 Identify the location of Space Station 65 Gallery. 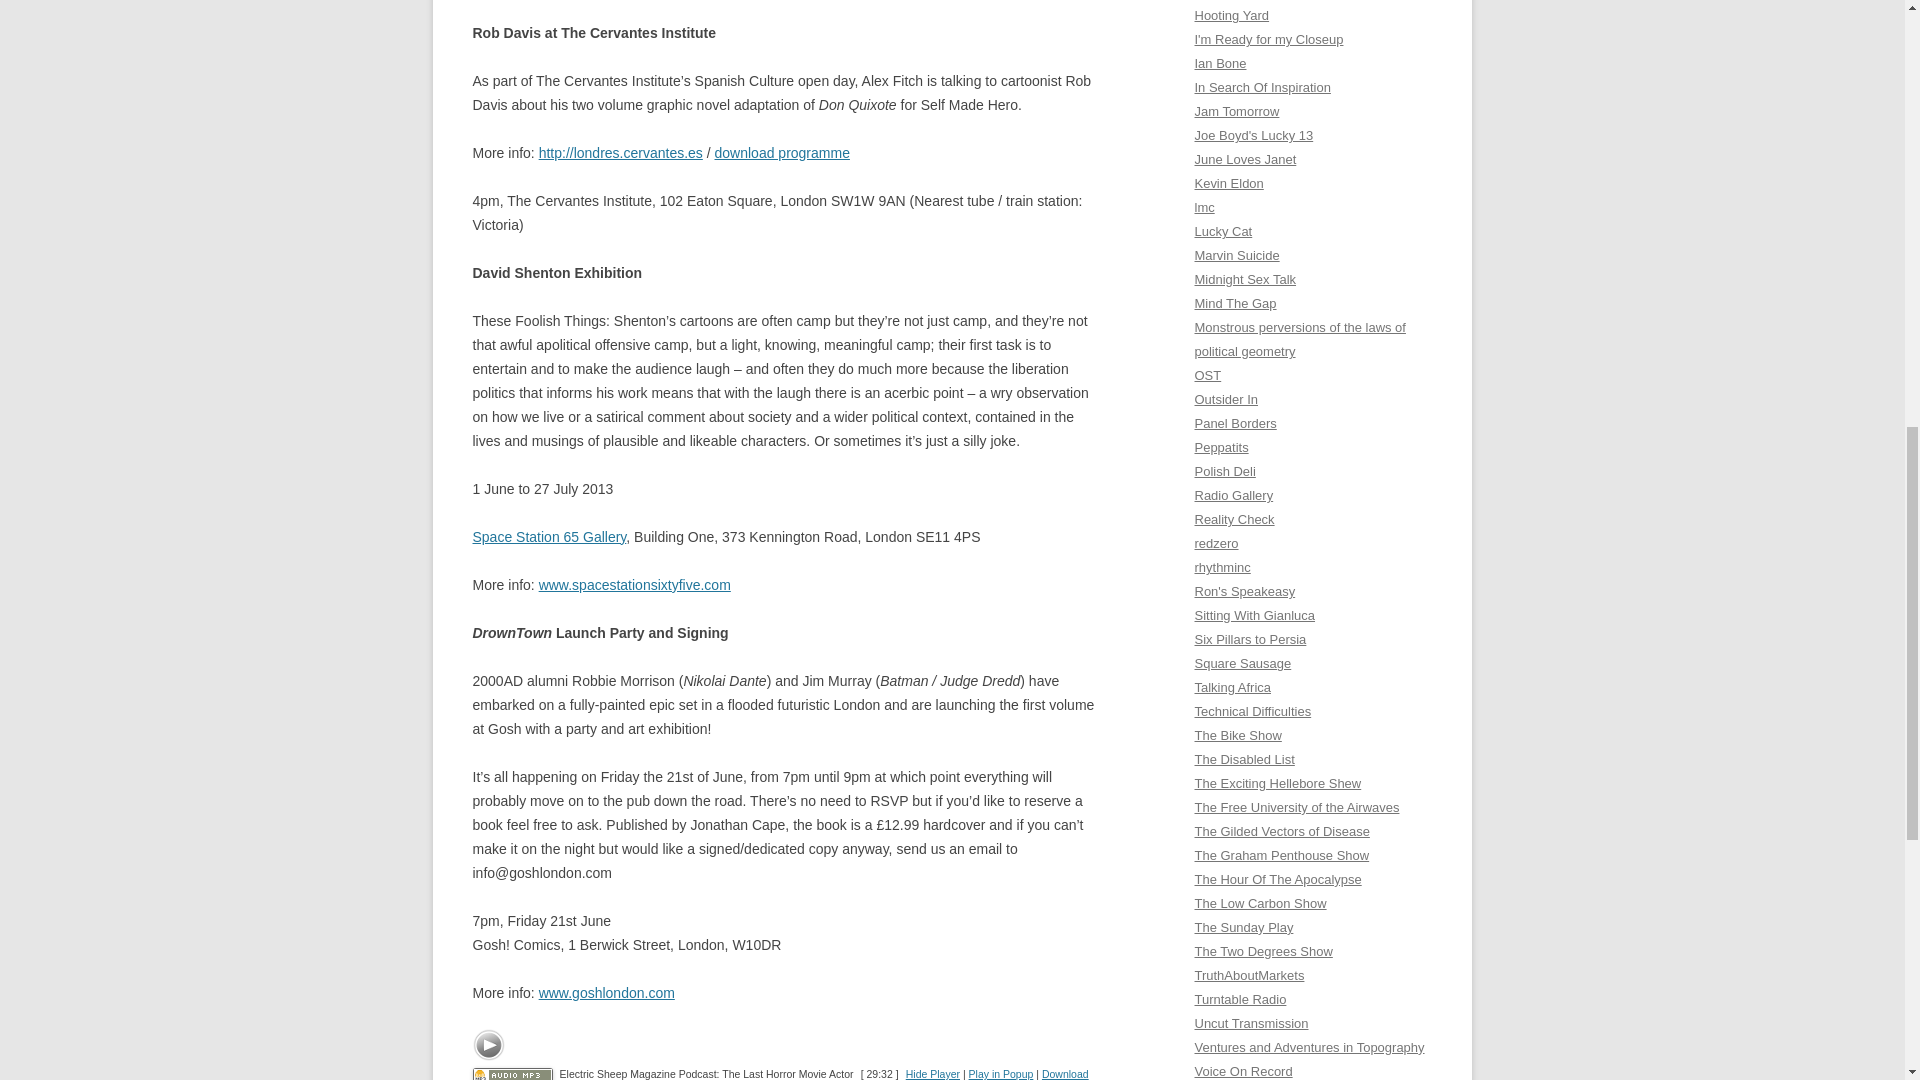
(548, 537).